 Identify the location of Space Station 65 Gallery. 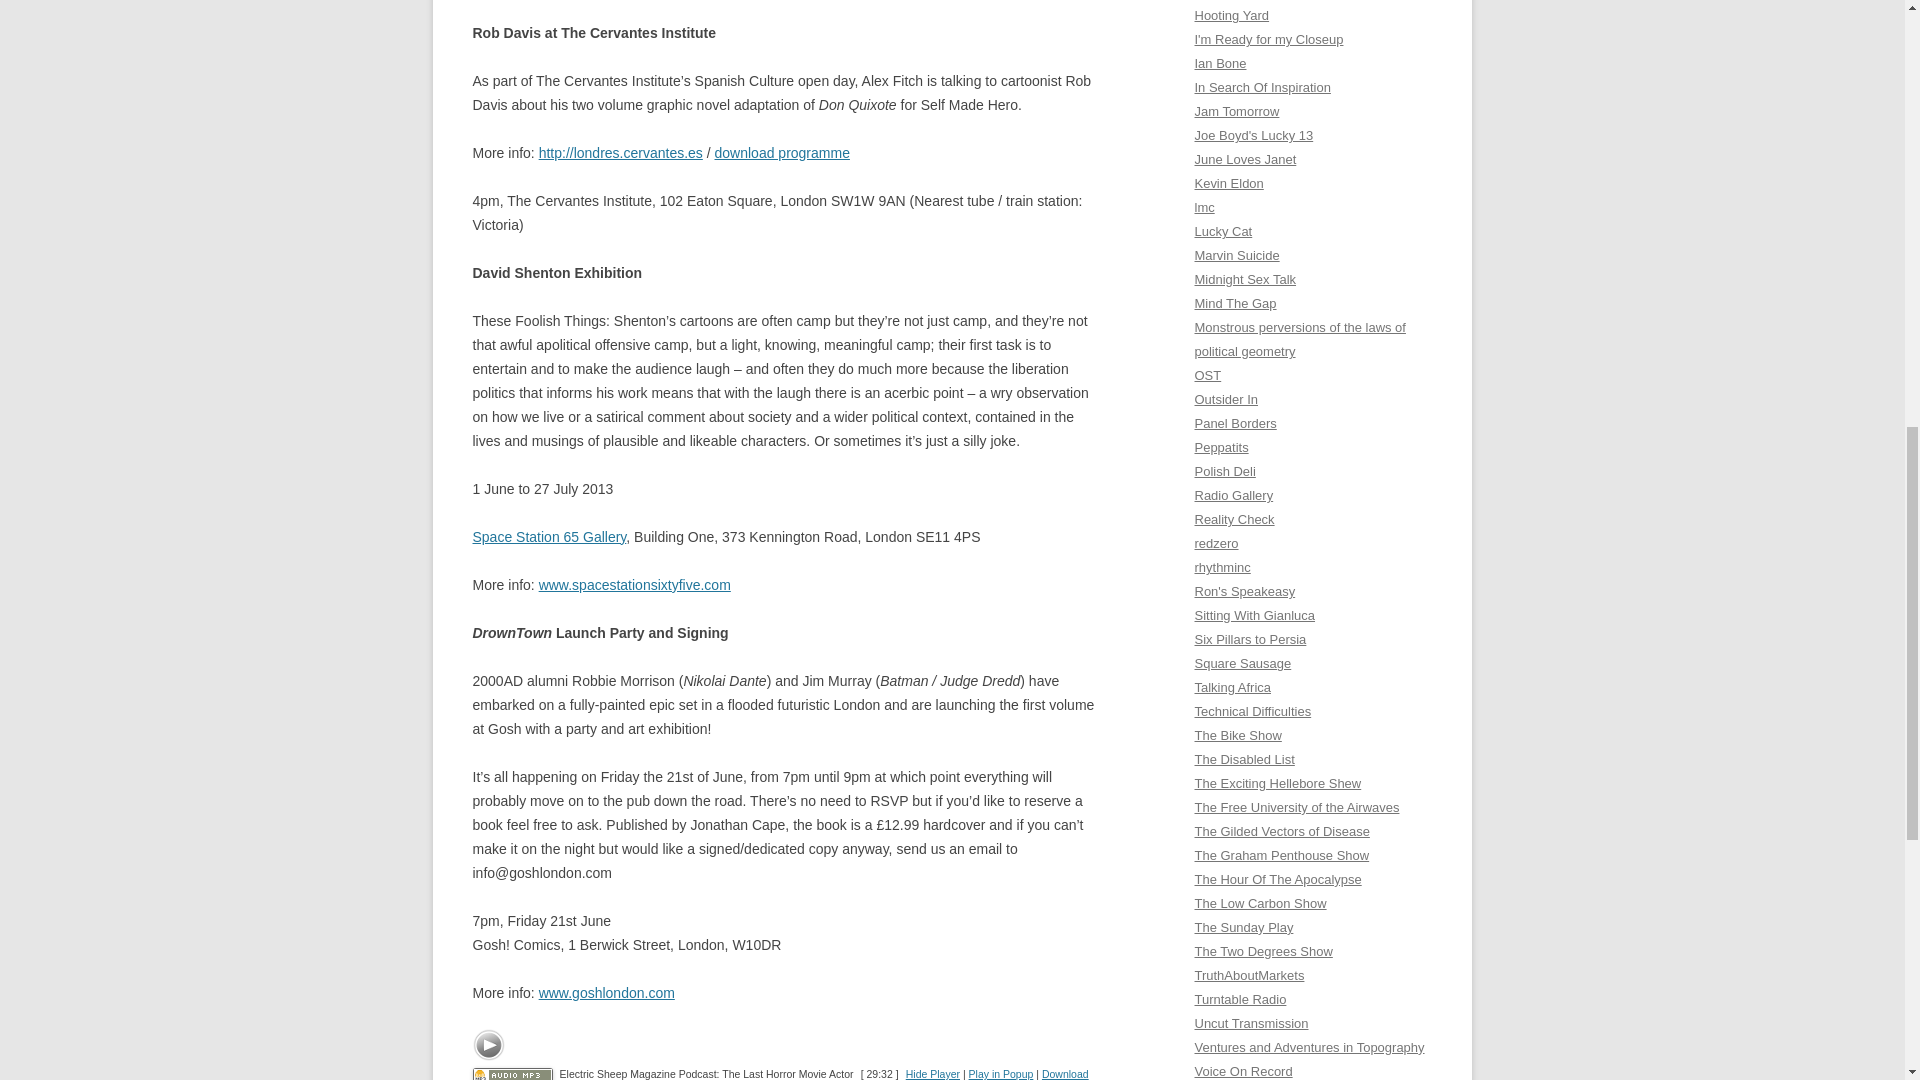
(548, 537).